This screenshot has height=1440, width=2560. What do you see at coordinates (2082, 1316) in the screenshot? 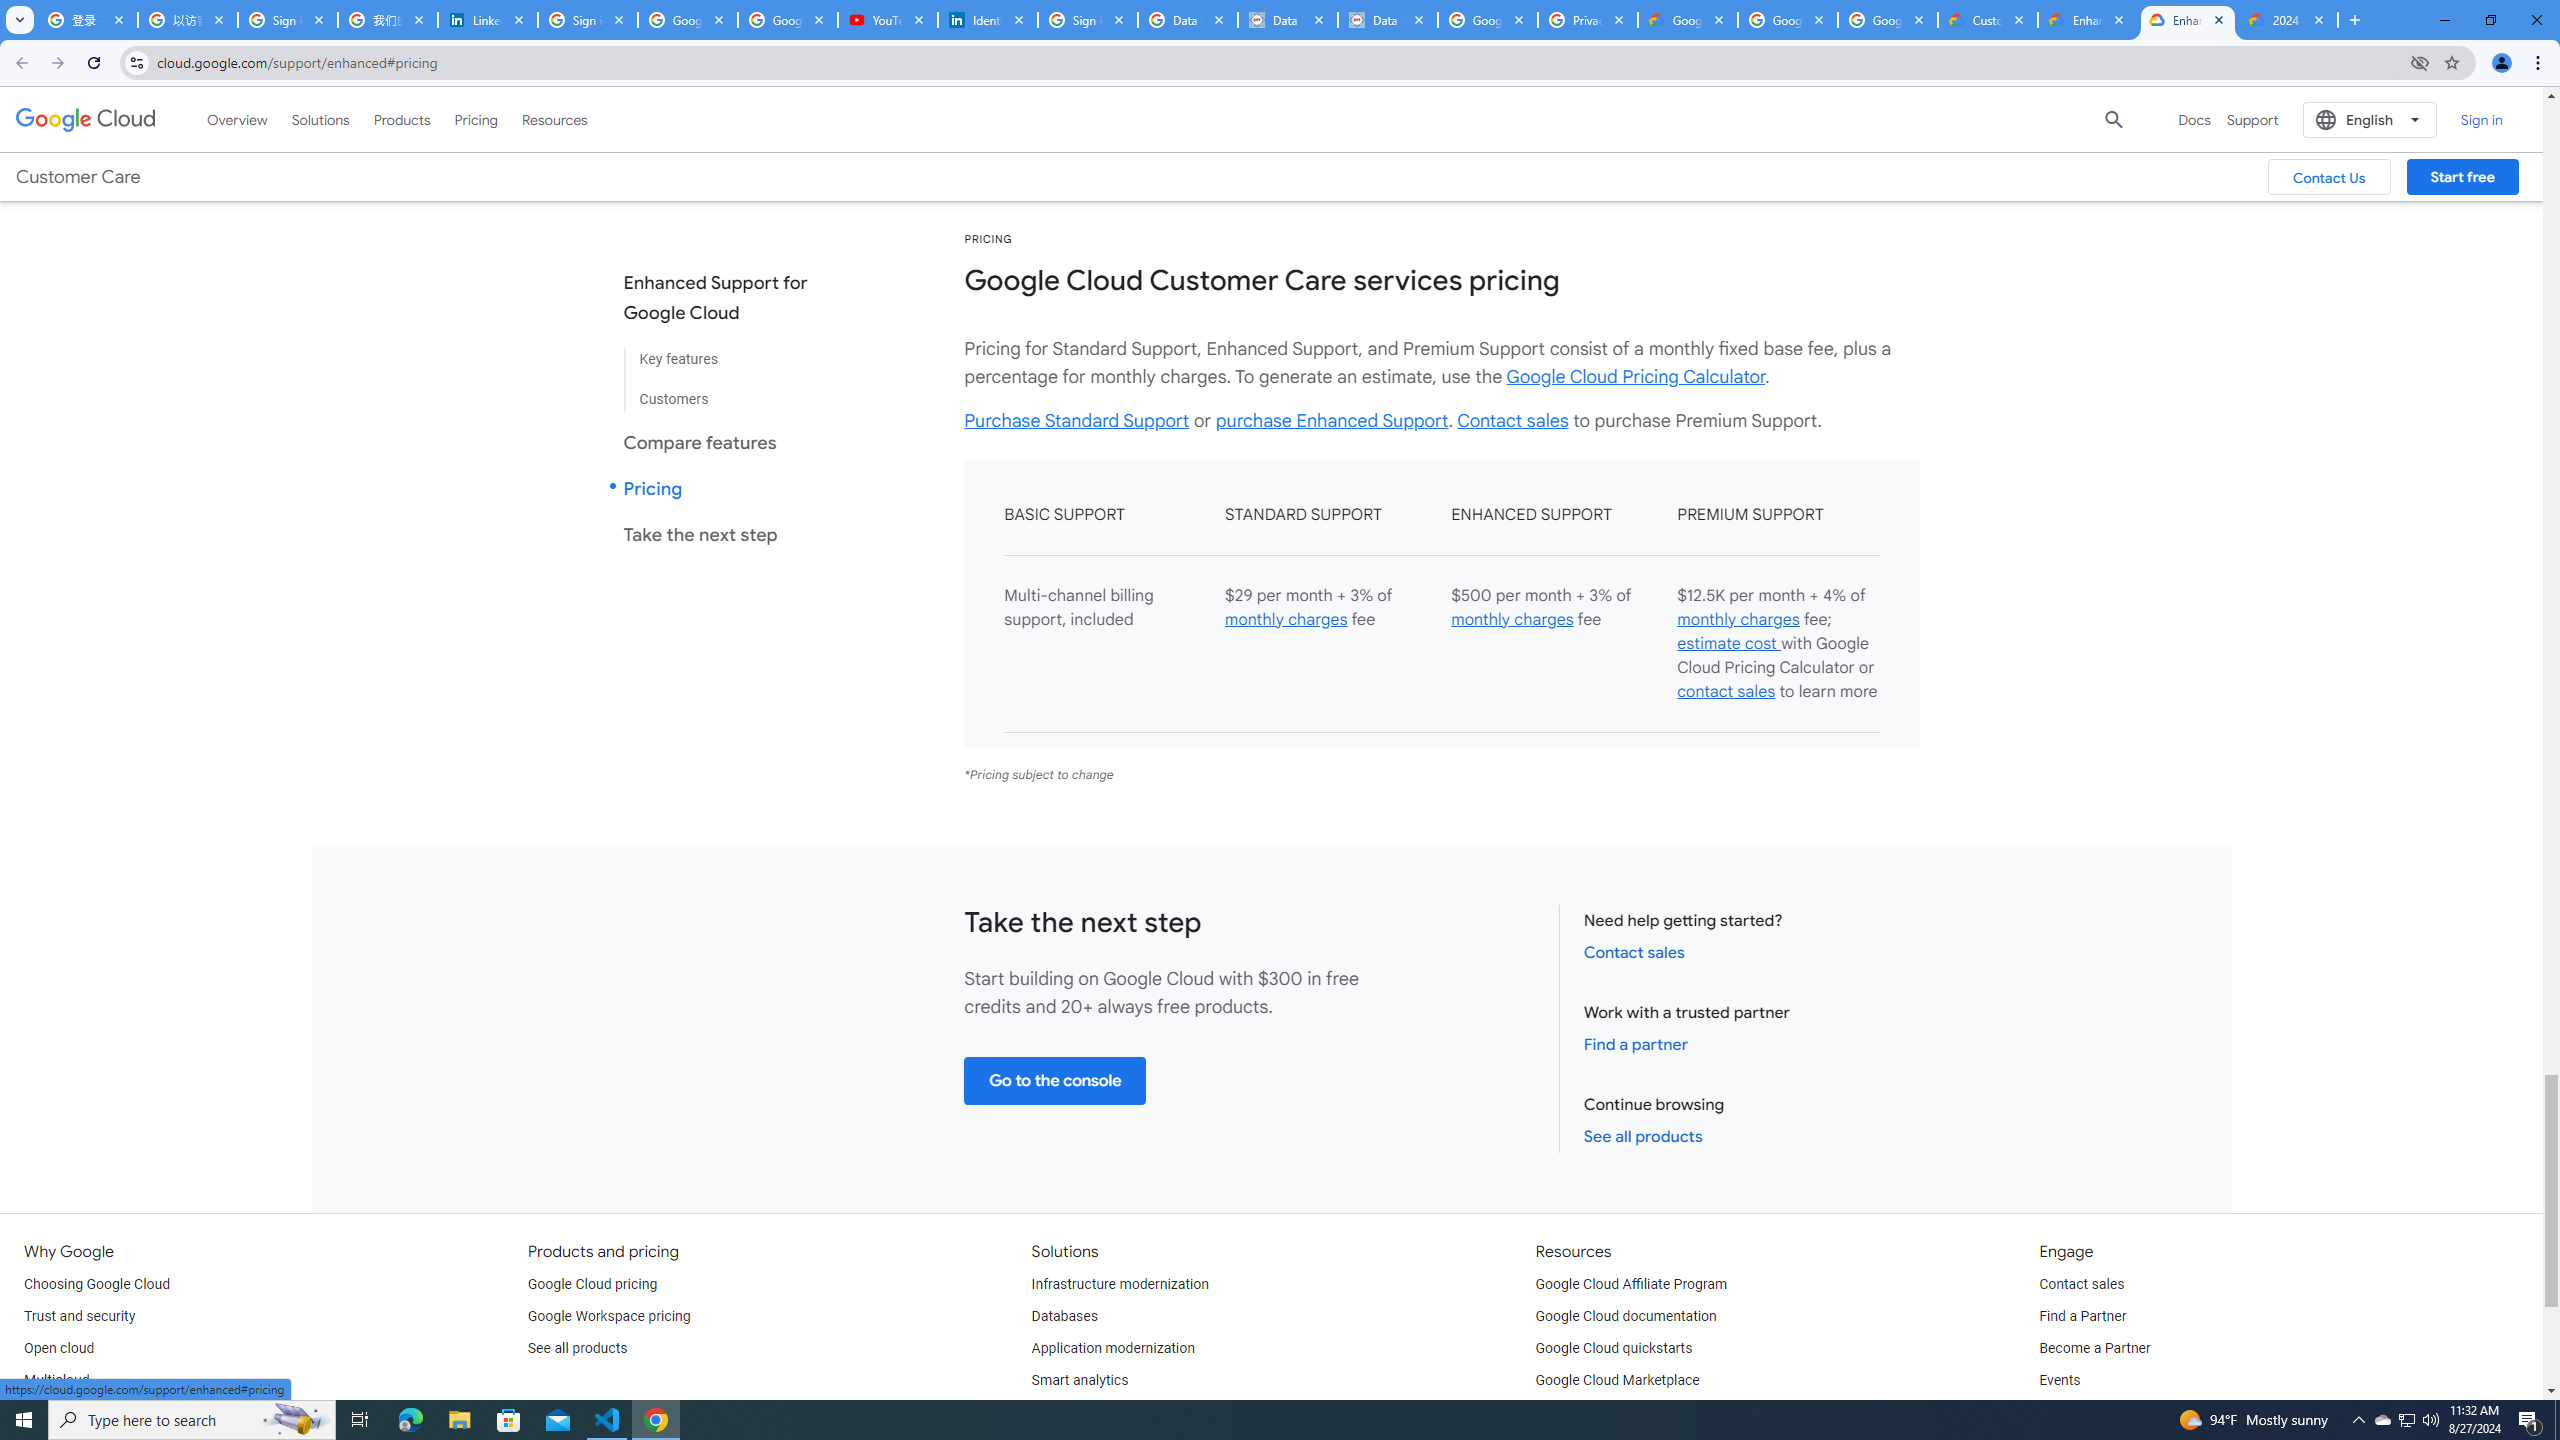
I see `Find a Partner` at bounding box center [2082, 1316].